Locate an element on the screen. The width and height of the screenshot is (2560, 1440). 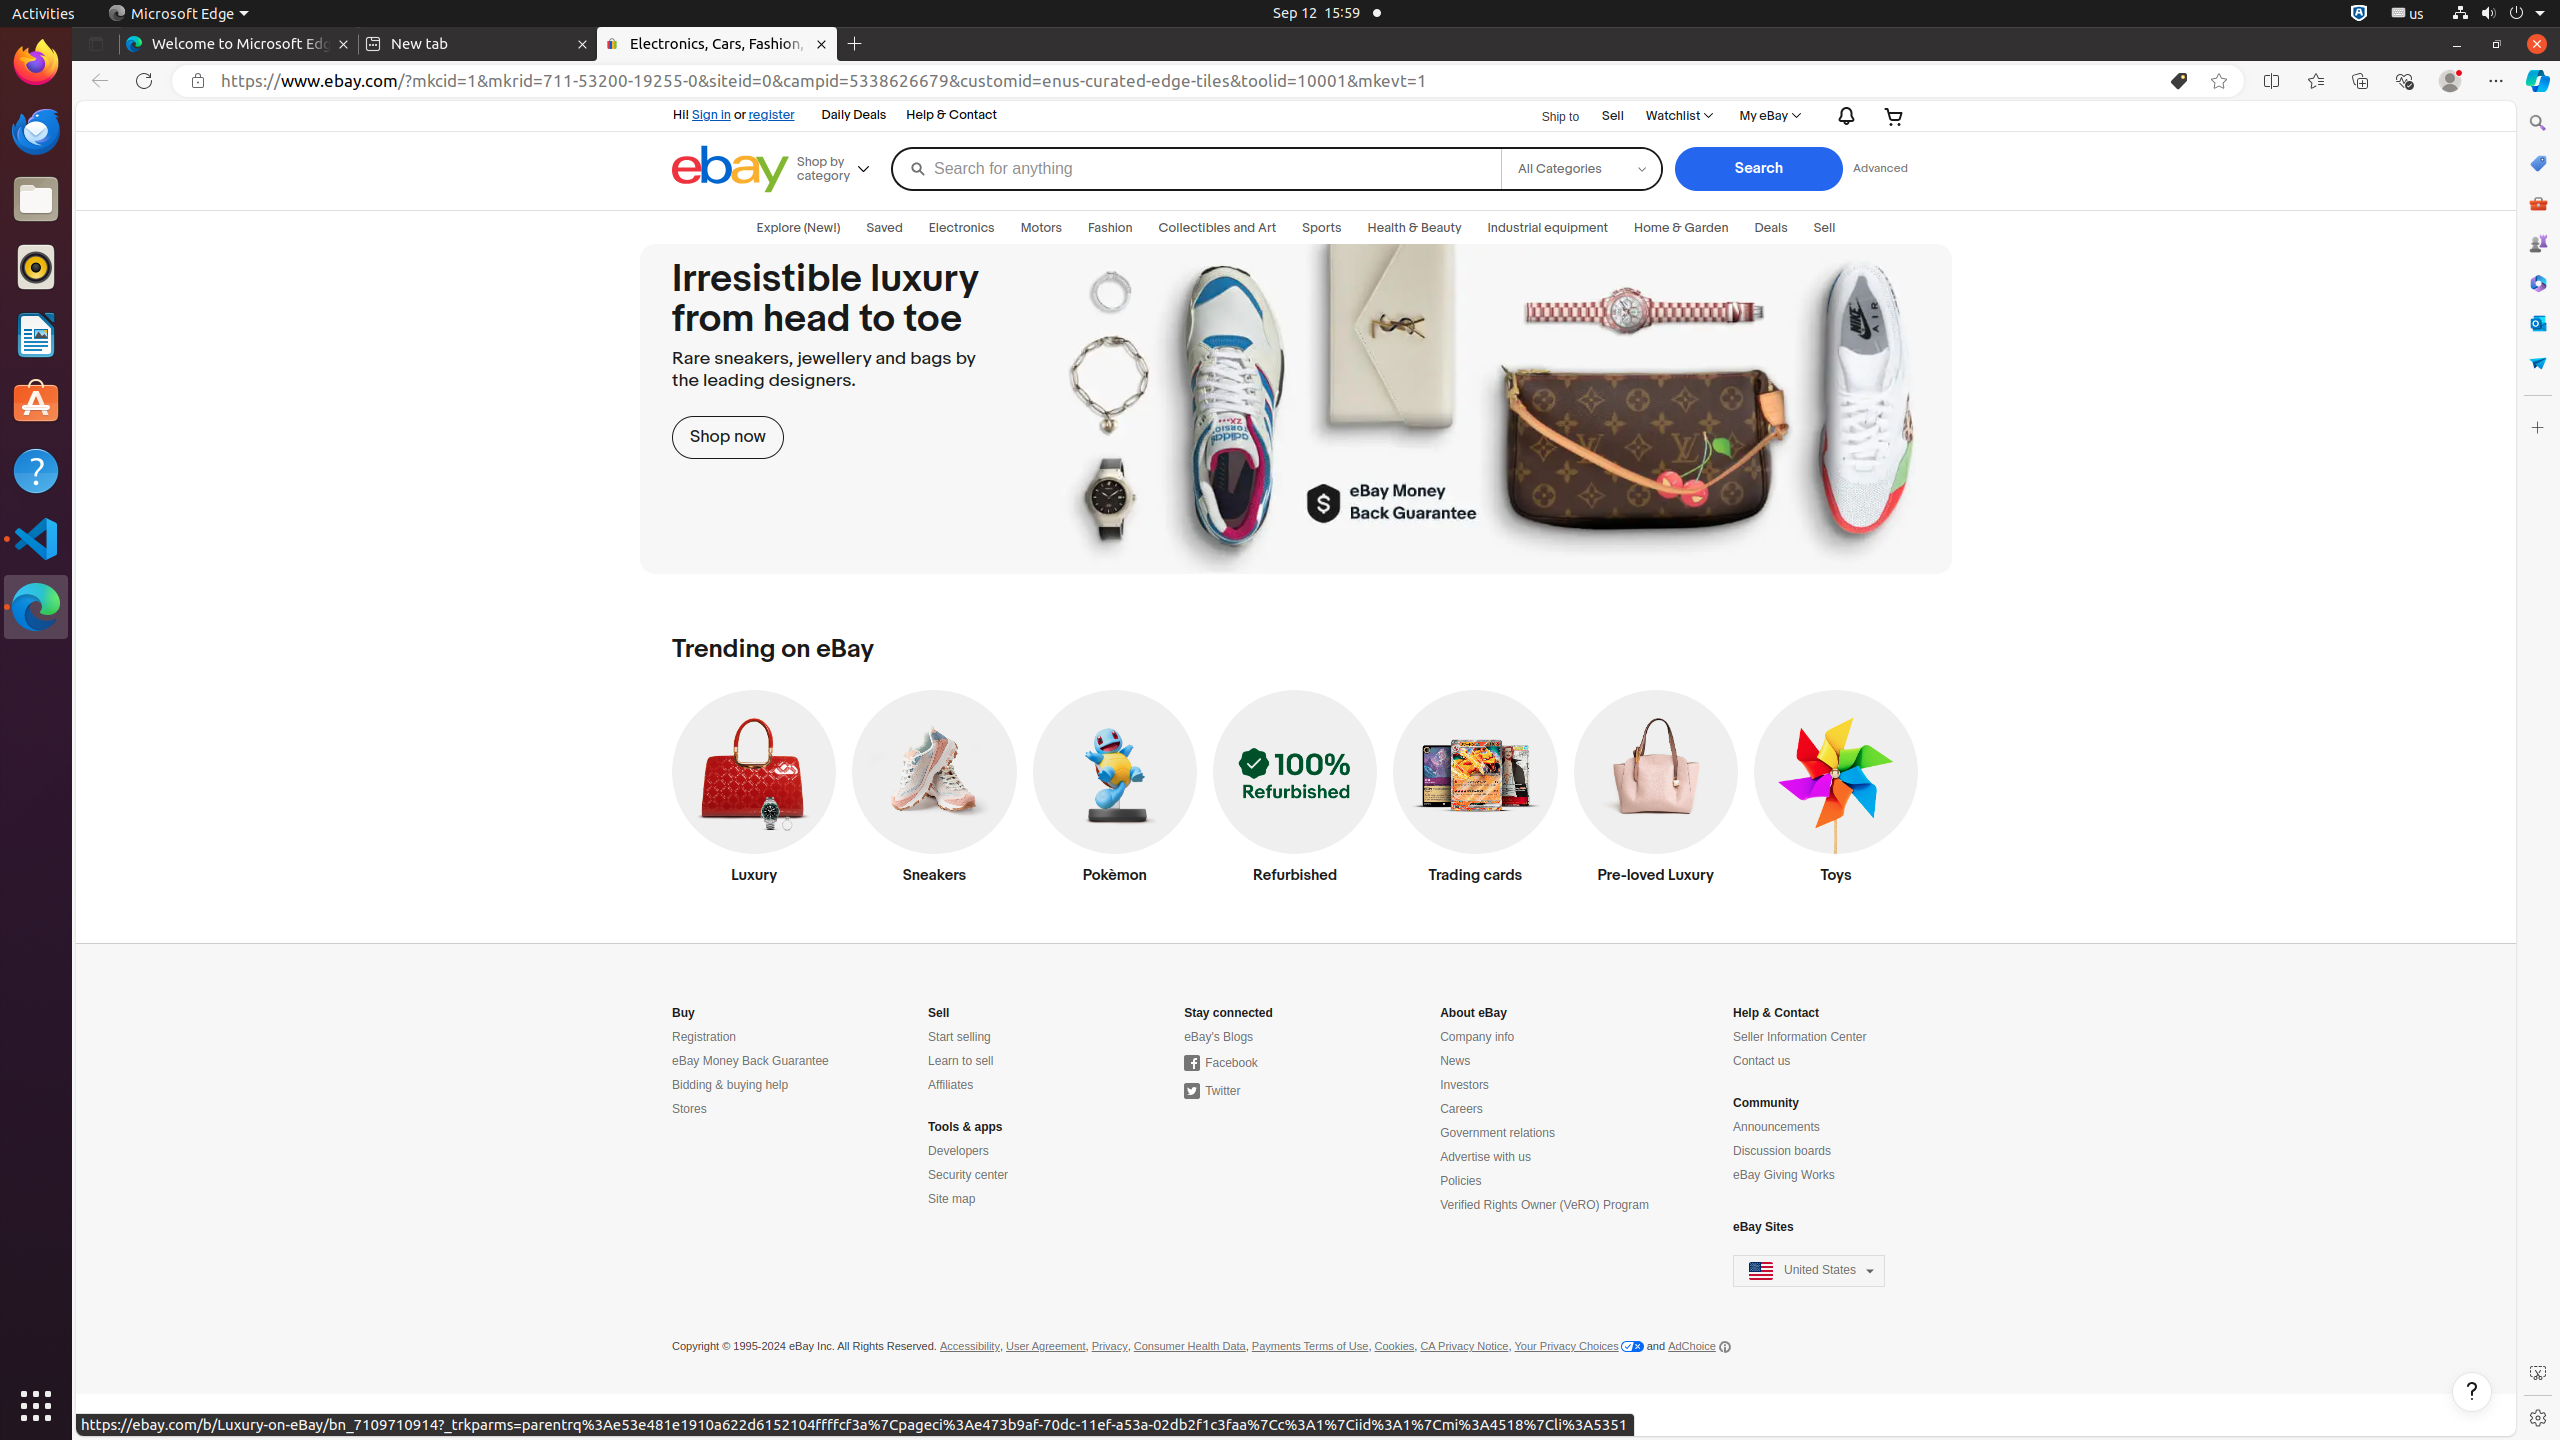
Policies is located at coordinates (1461, 1182).